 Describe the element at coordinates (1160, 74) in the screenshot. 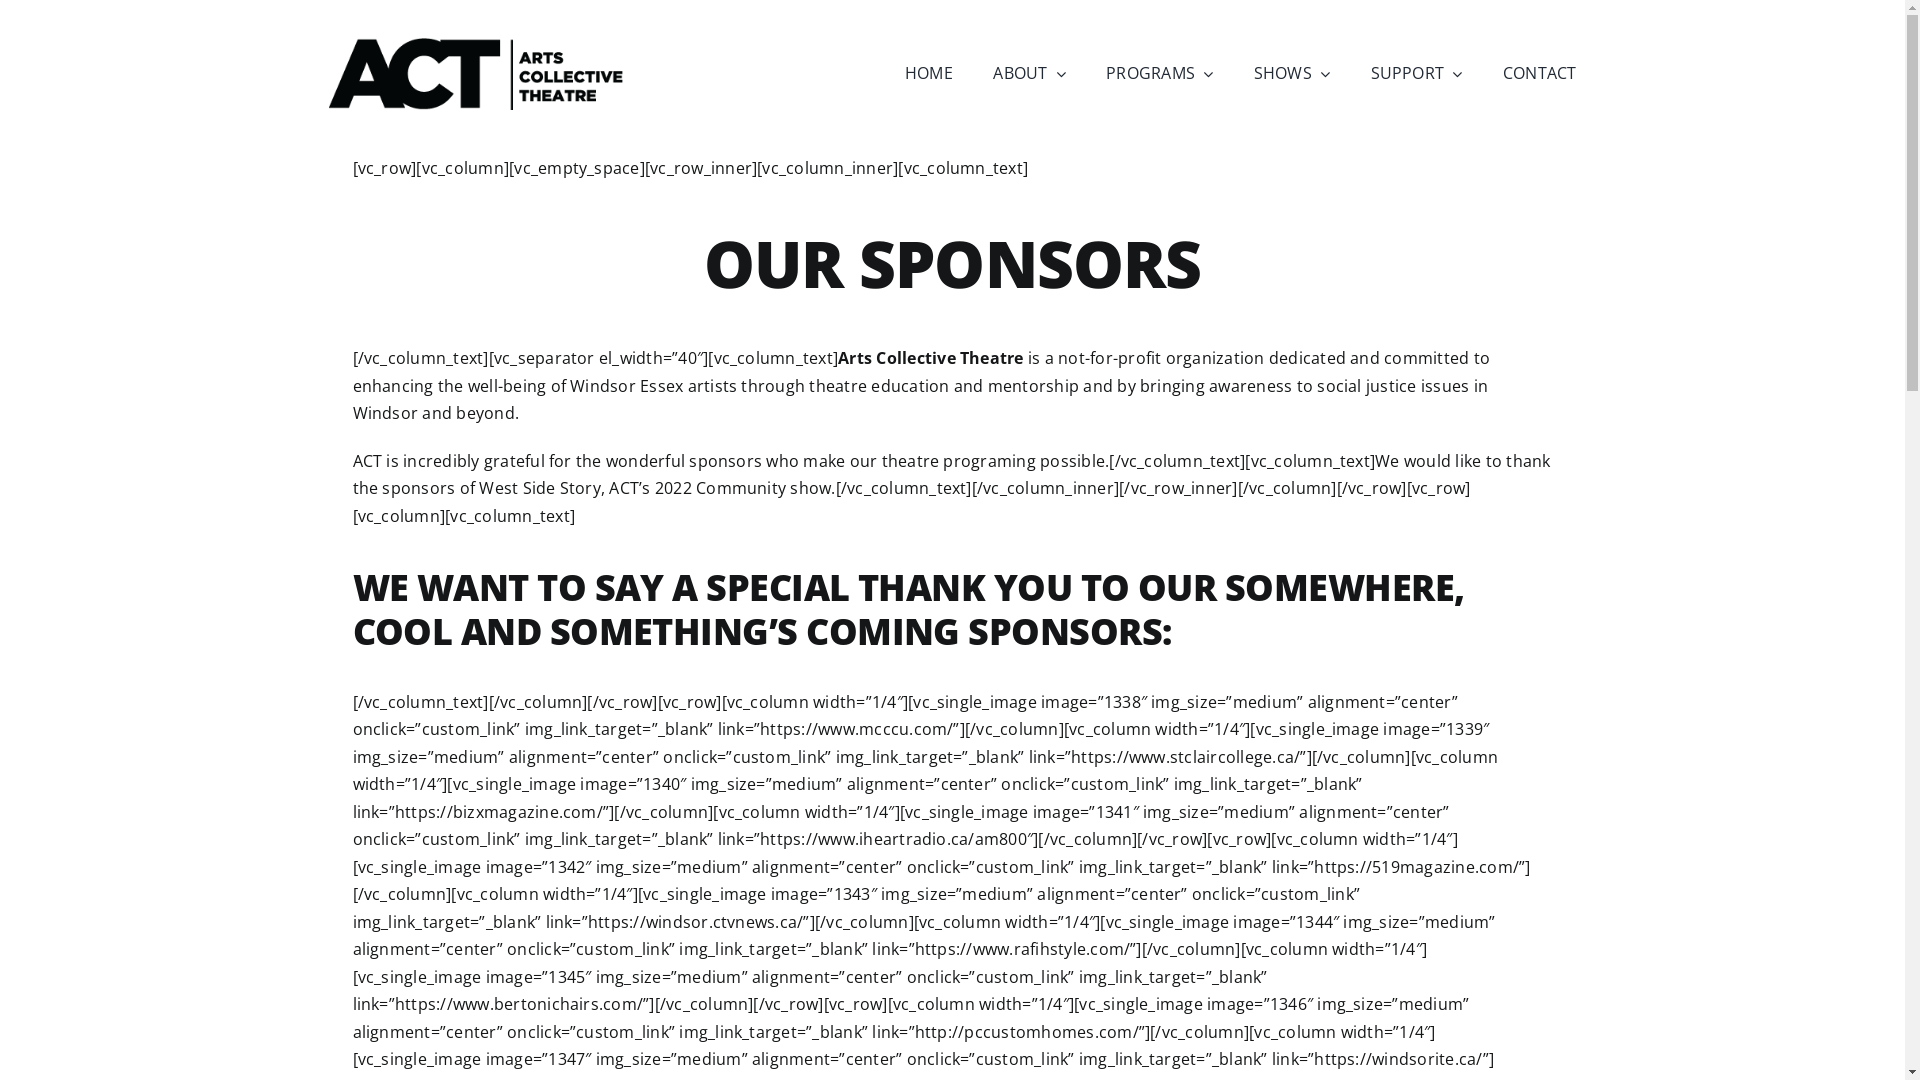

I see `PROGRAMS` at that location.